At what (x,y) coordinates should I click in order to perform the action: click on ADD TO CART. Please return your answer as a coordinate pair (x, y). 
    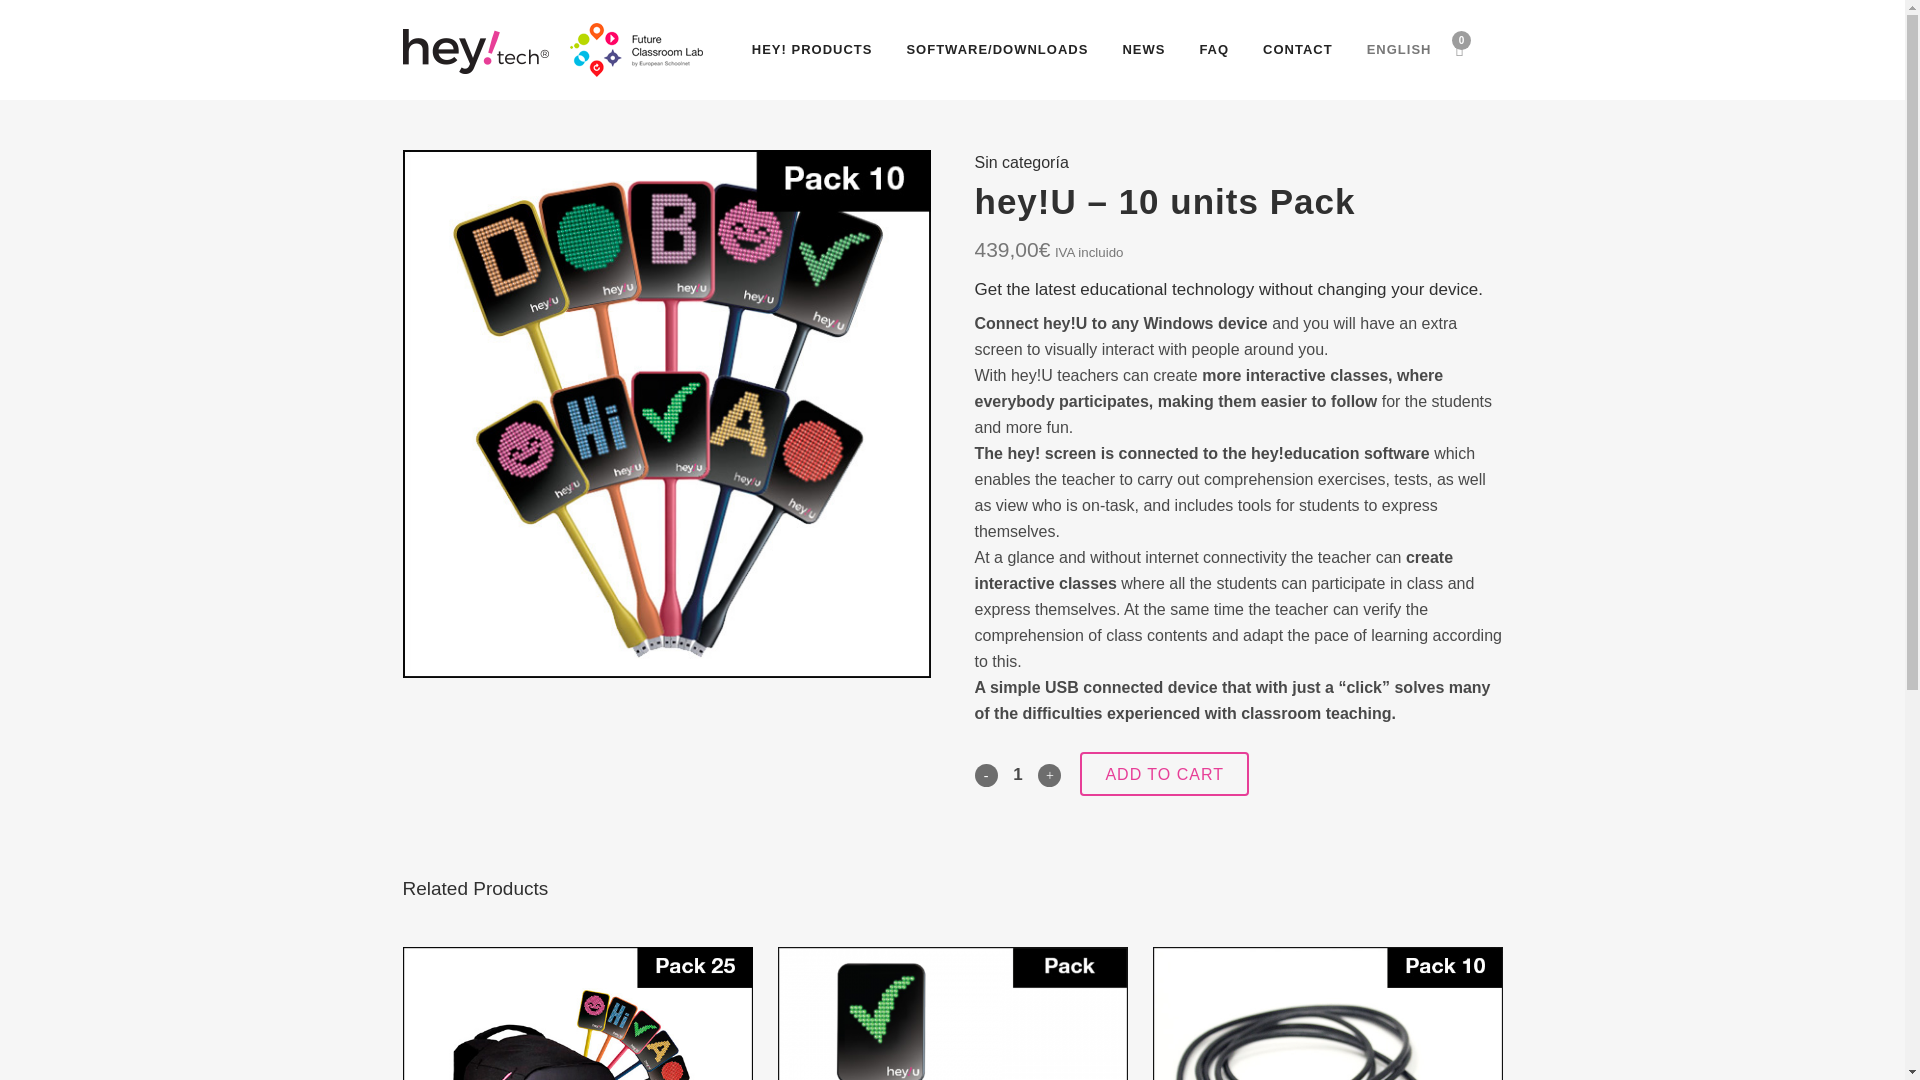
    Looking at the image, I should click on (1164, 773).